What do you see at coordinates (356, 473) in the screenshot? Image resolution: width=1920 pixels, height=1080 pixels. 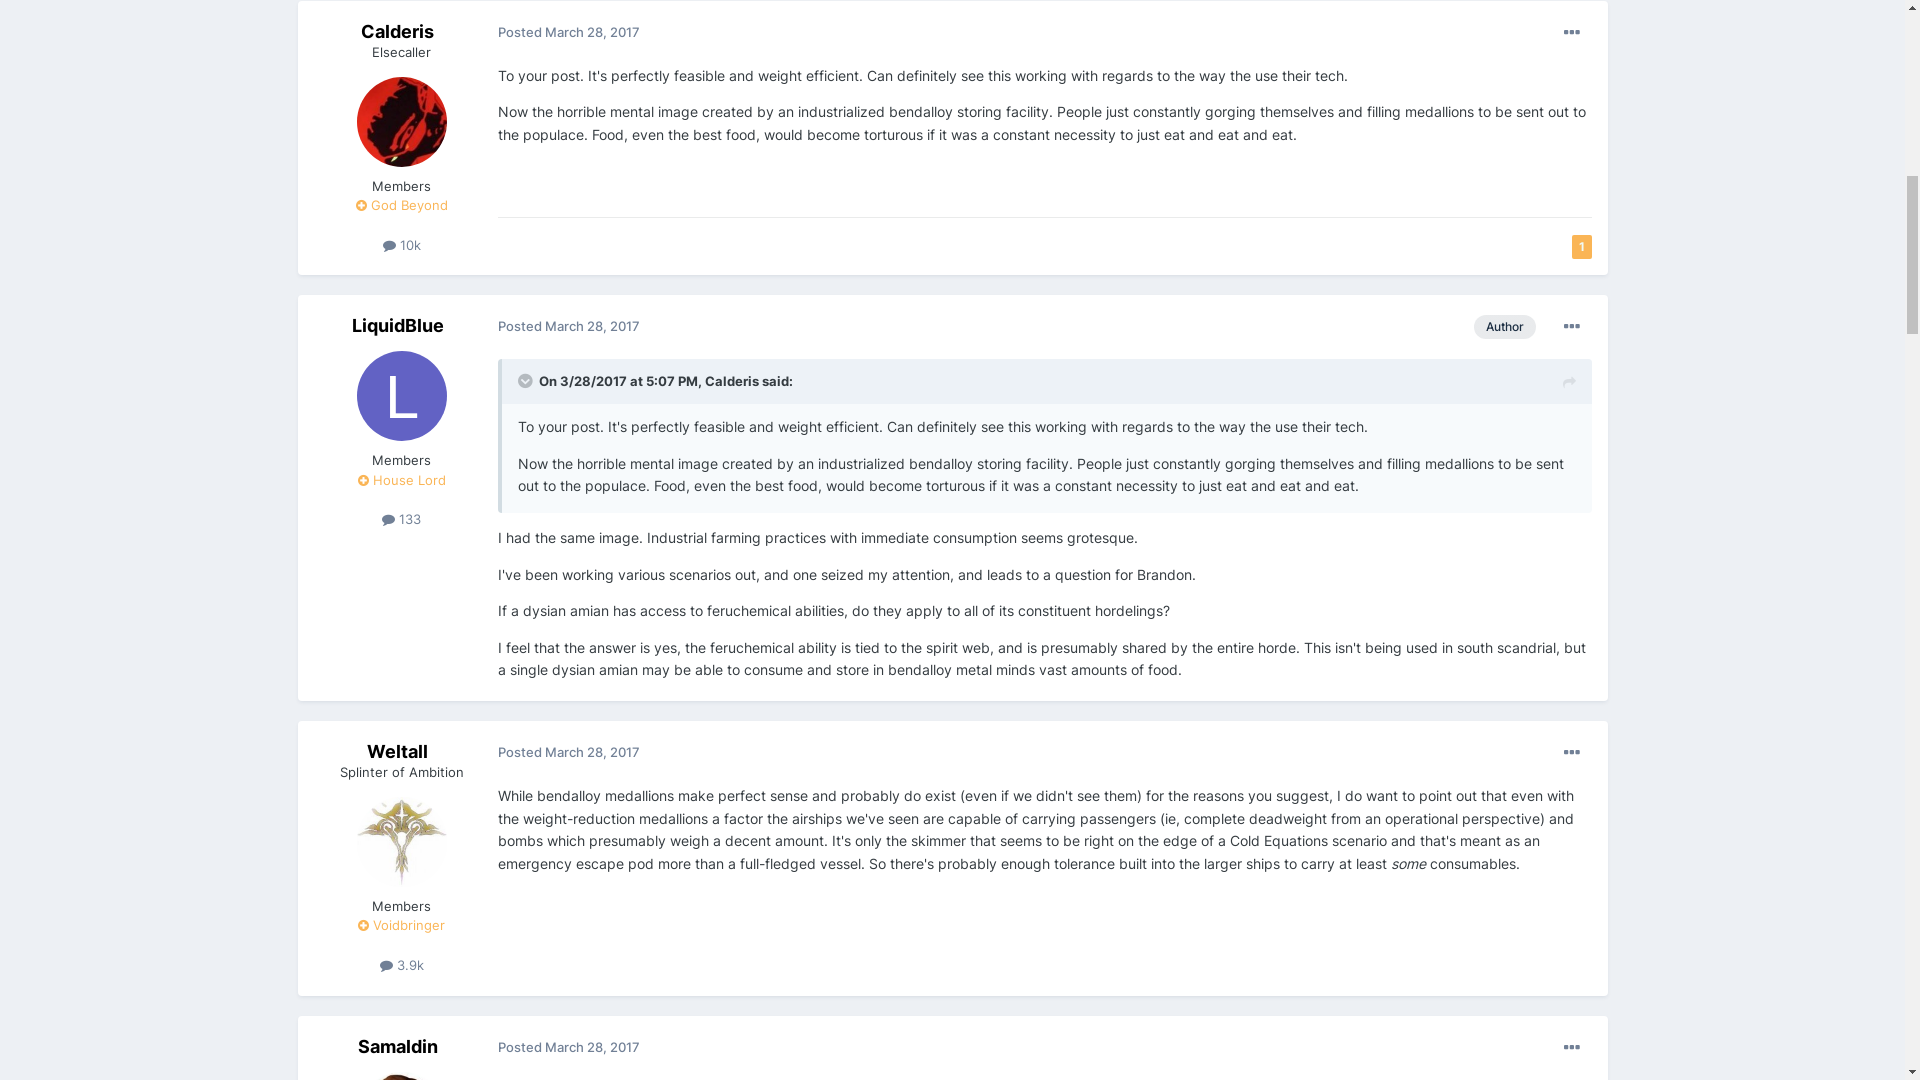 I see `bendalloy` at bounding box center [356, 473].